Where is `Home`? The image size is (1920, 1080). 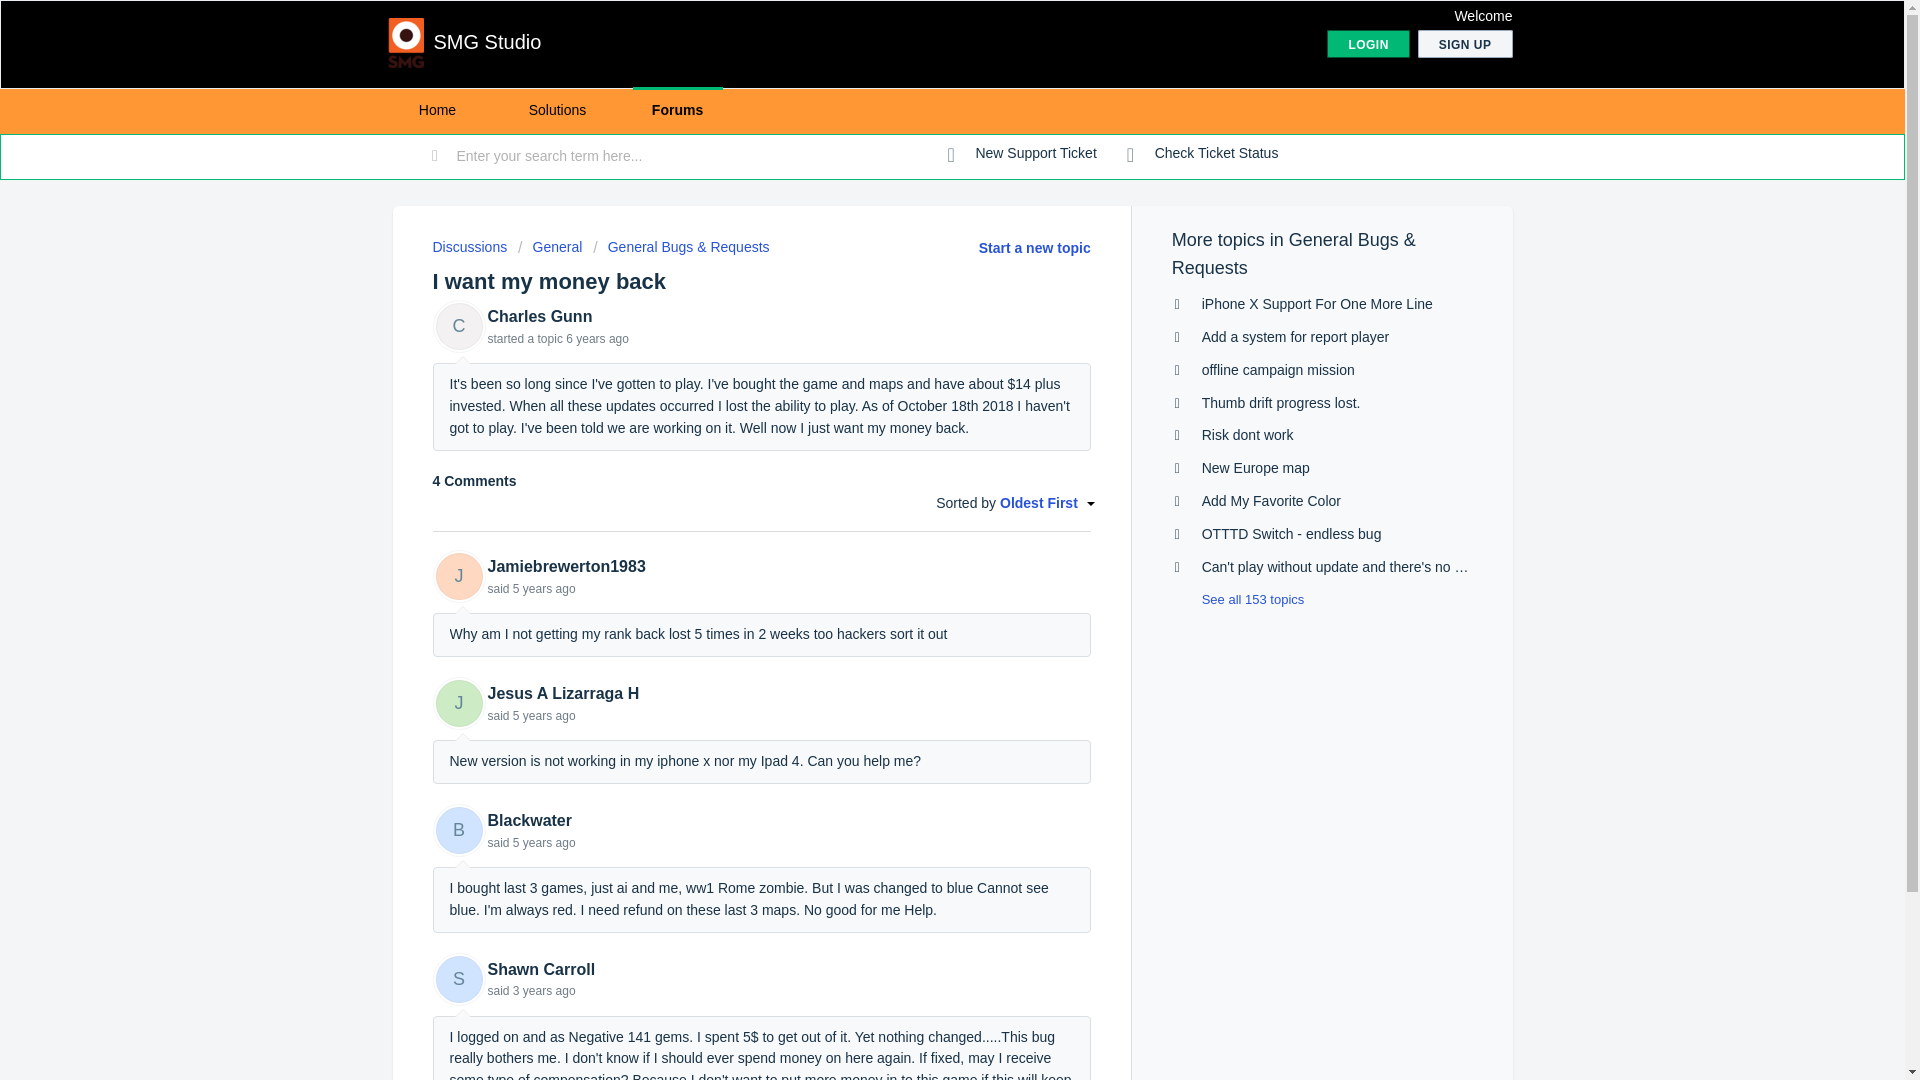 Home is located at coordinates (436, 110).